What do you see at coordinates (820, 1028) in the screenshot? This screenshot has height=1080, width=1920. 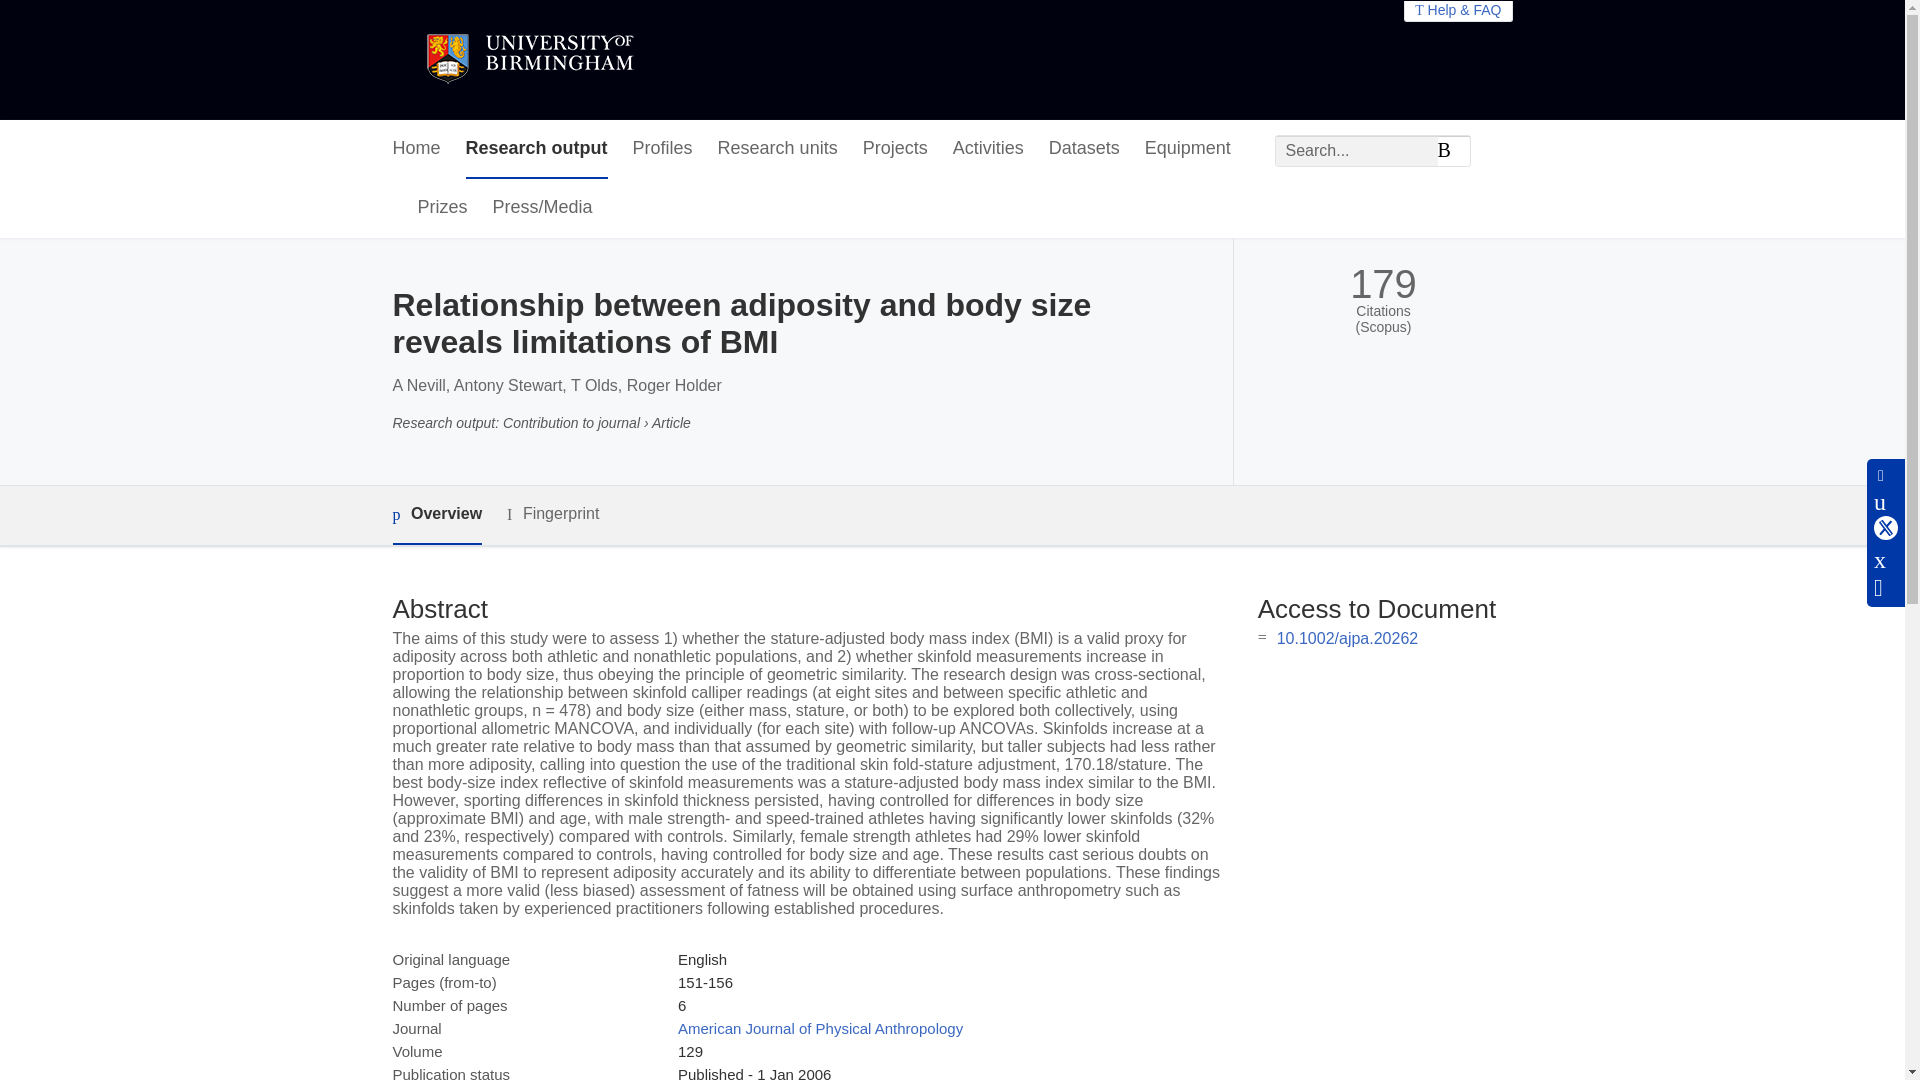 I see `American Journal of Physical Anthropology` at bounding box center [820, 1028].